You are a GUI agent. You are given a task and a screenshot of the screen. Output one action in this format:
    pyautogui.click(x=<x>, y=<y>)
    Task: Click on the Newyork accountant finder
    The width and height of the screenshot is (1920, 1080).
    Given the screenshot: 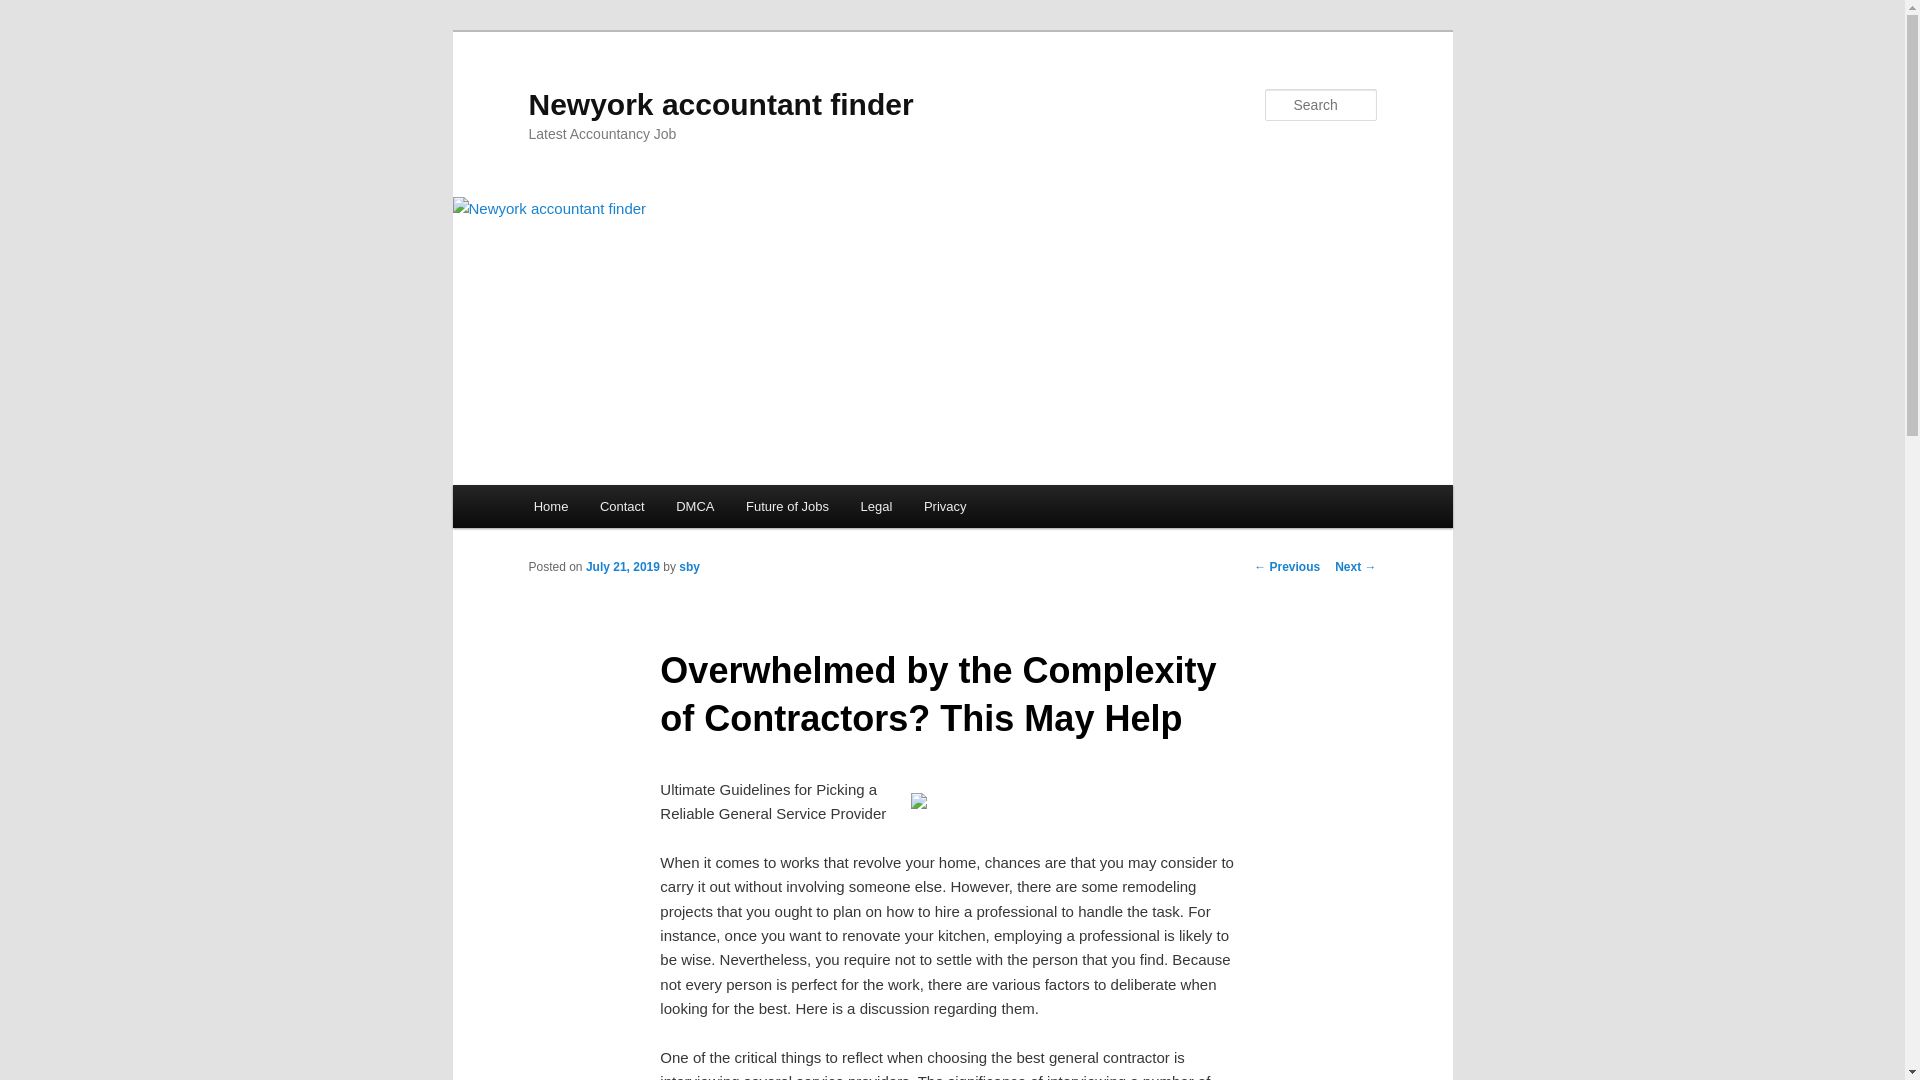 What is the action you would take?
    pyautogui.click(x=720, y=104)
    